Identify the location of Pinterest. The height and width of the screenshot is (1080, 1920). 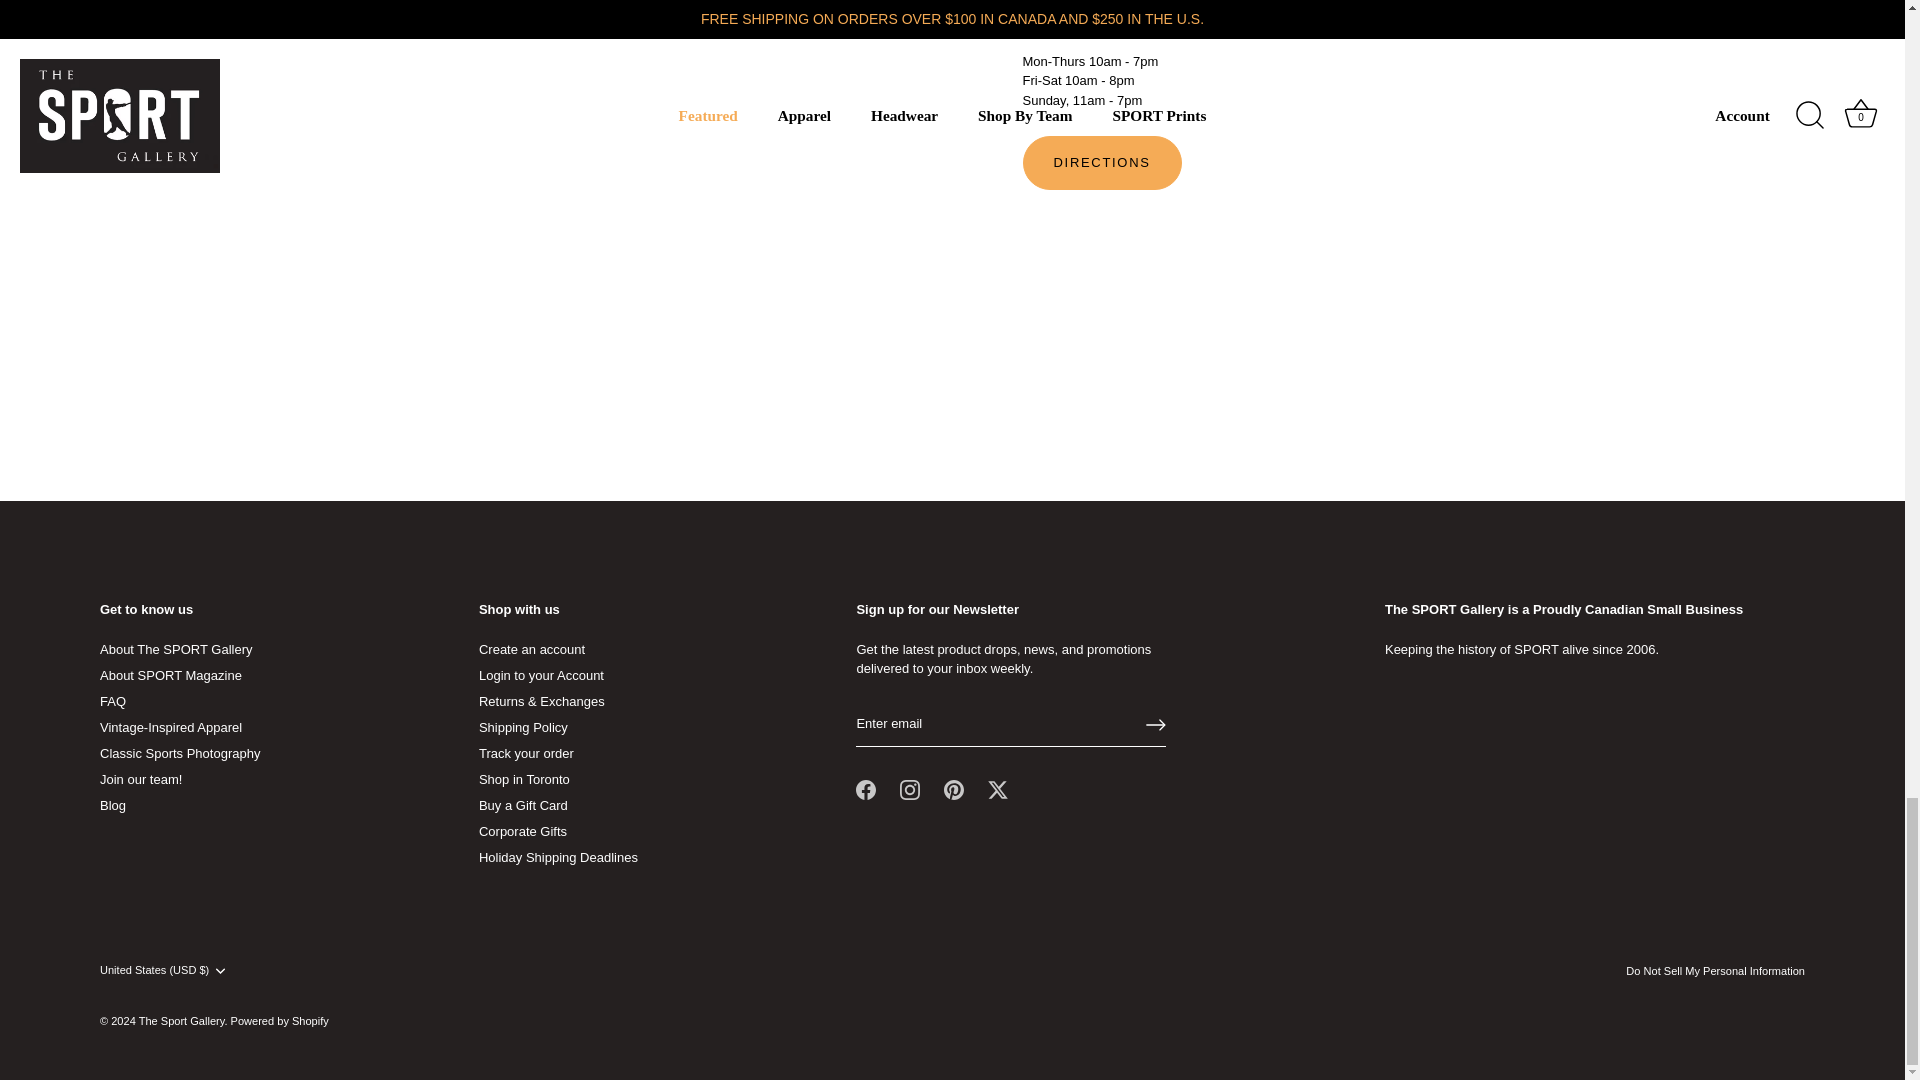
(954, 790).